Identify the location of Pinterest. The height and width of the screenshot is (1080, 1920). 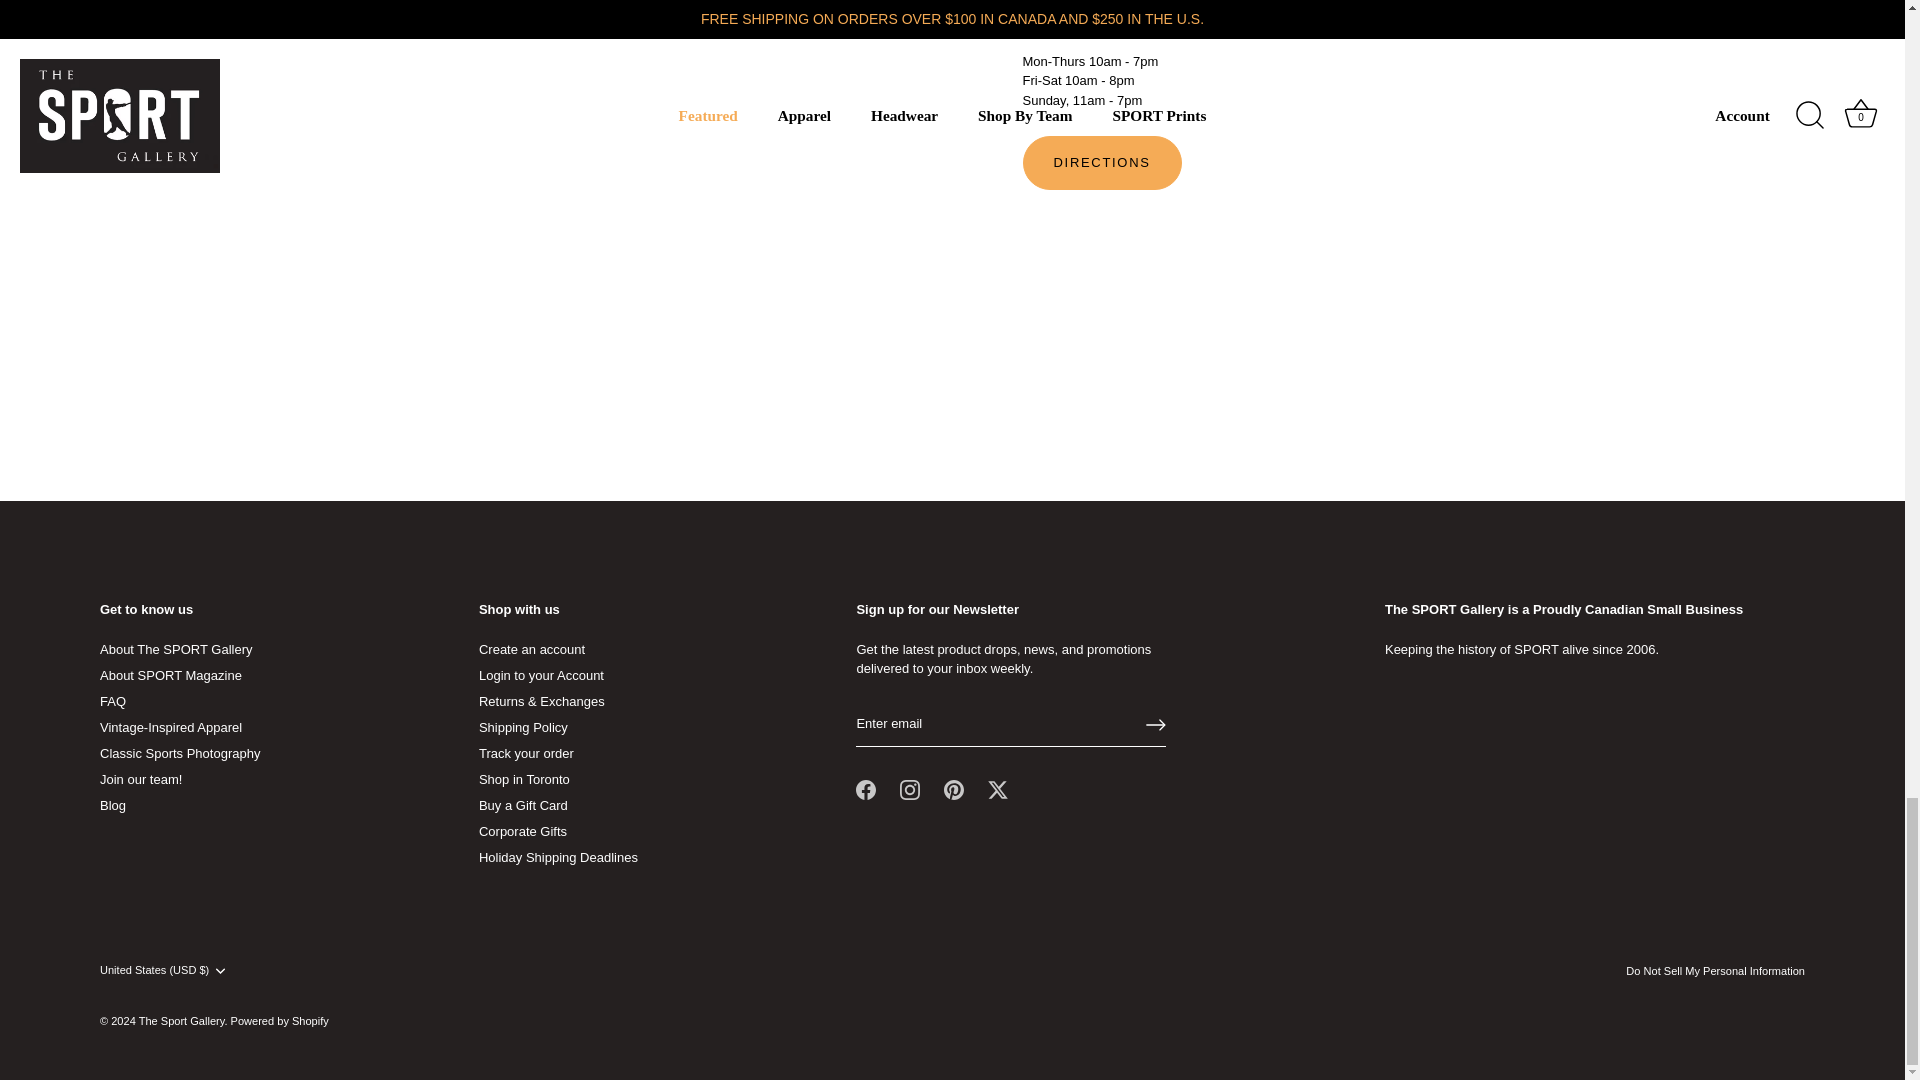
(954, 790).